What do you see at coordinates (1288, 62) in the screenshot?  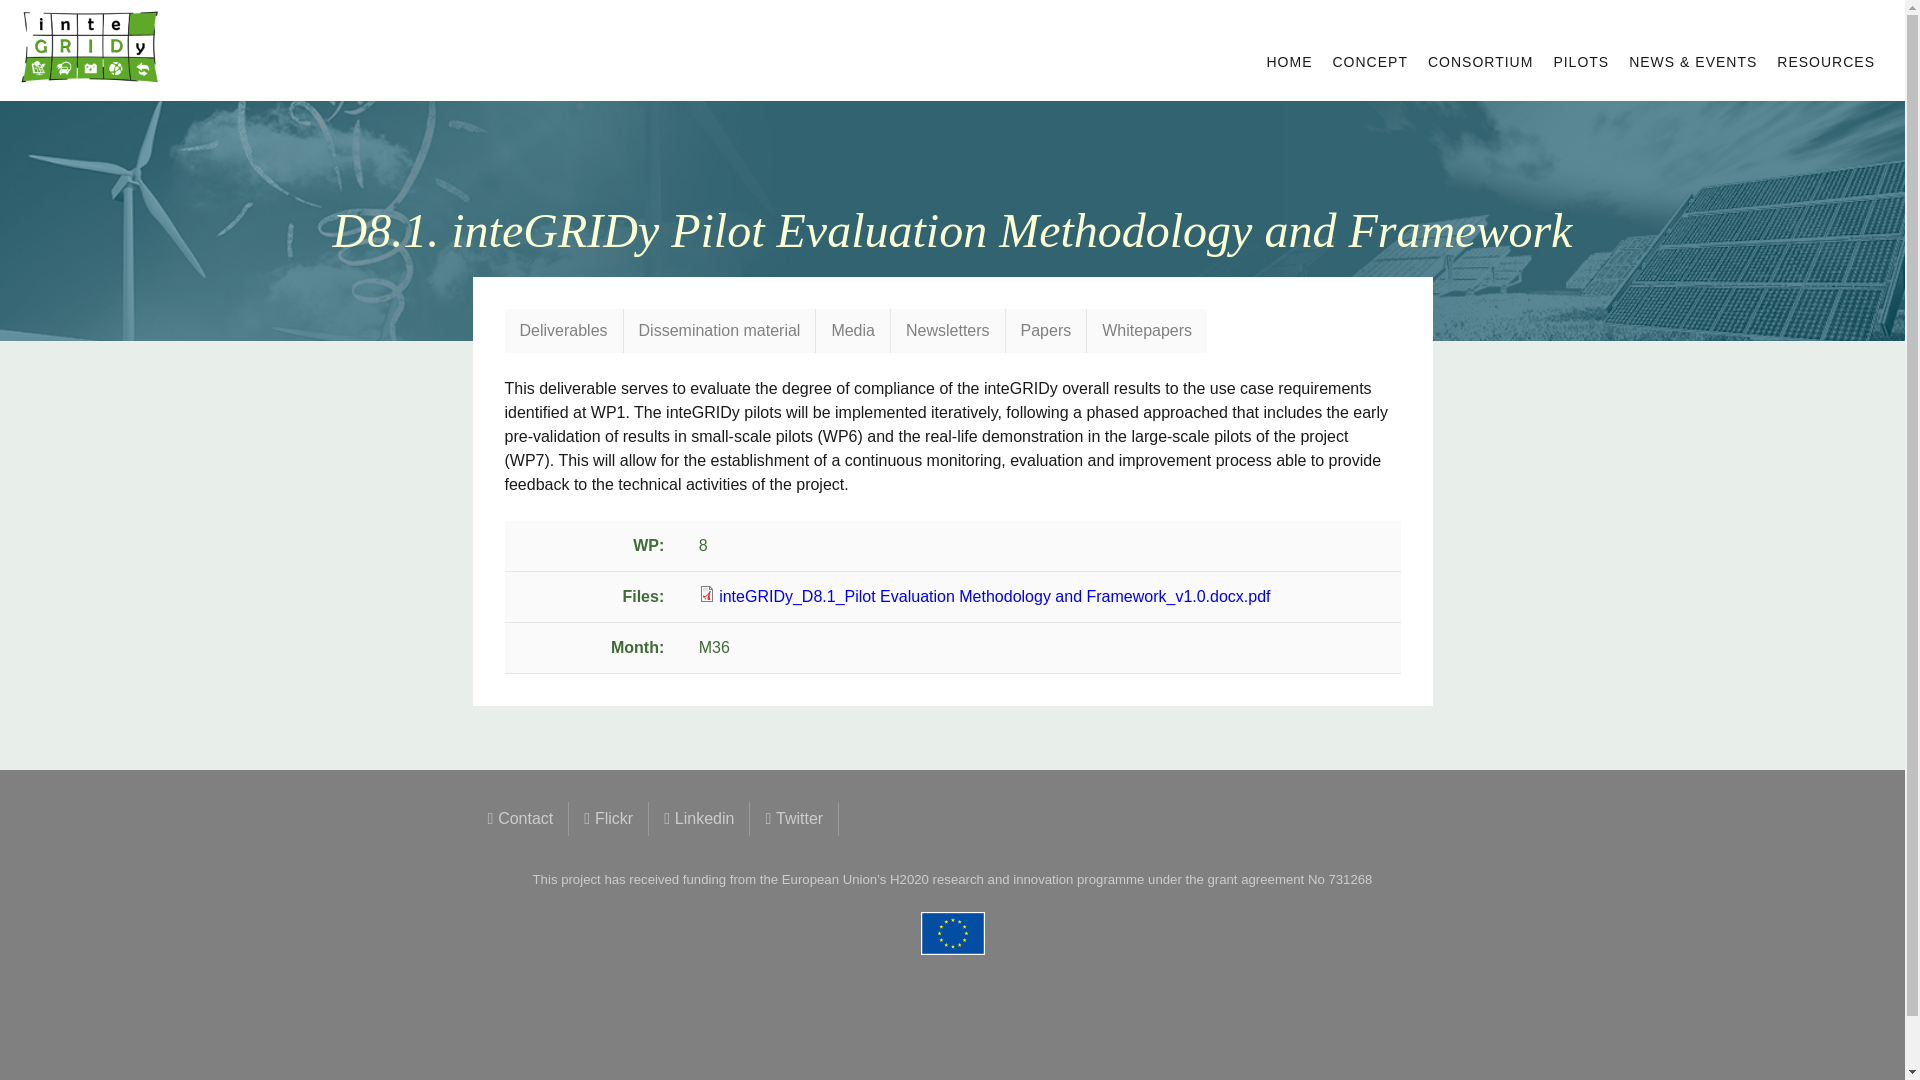 I see `HOME` at bounding box center [1288, 62].